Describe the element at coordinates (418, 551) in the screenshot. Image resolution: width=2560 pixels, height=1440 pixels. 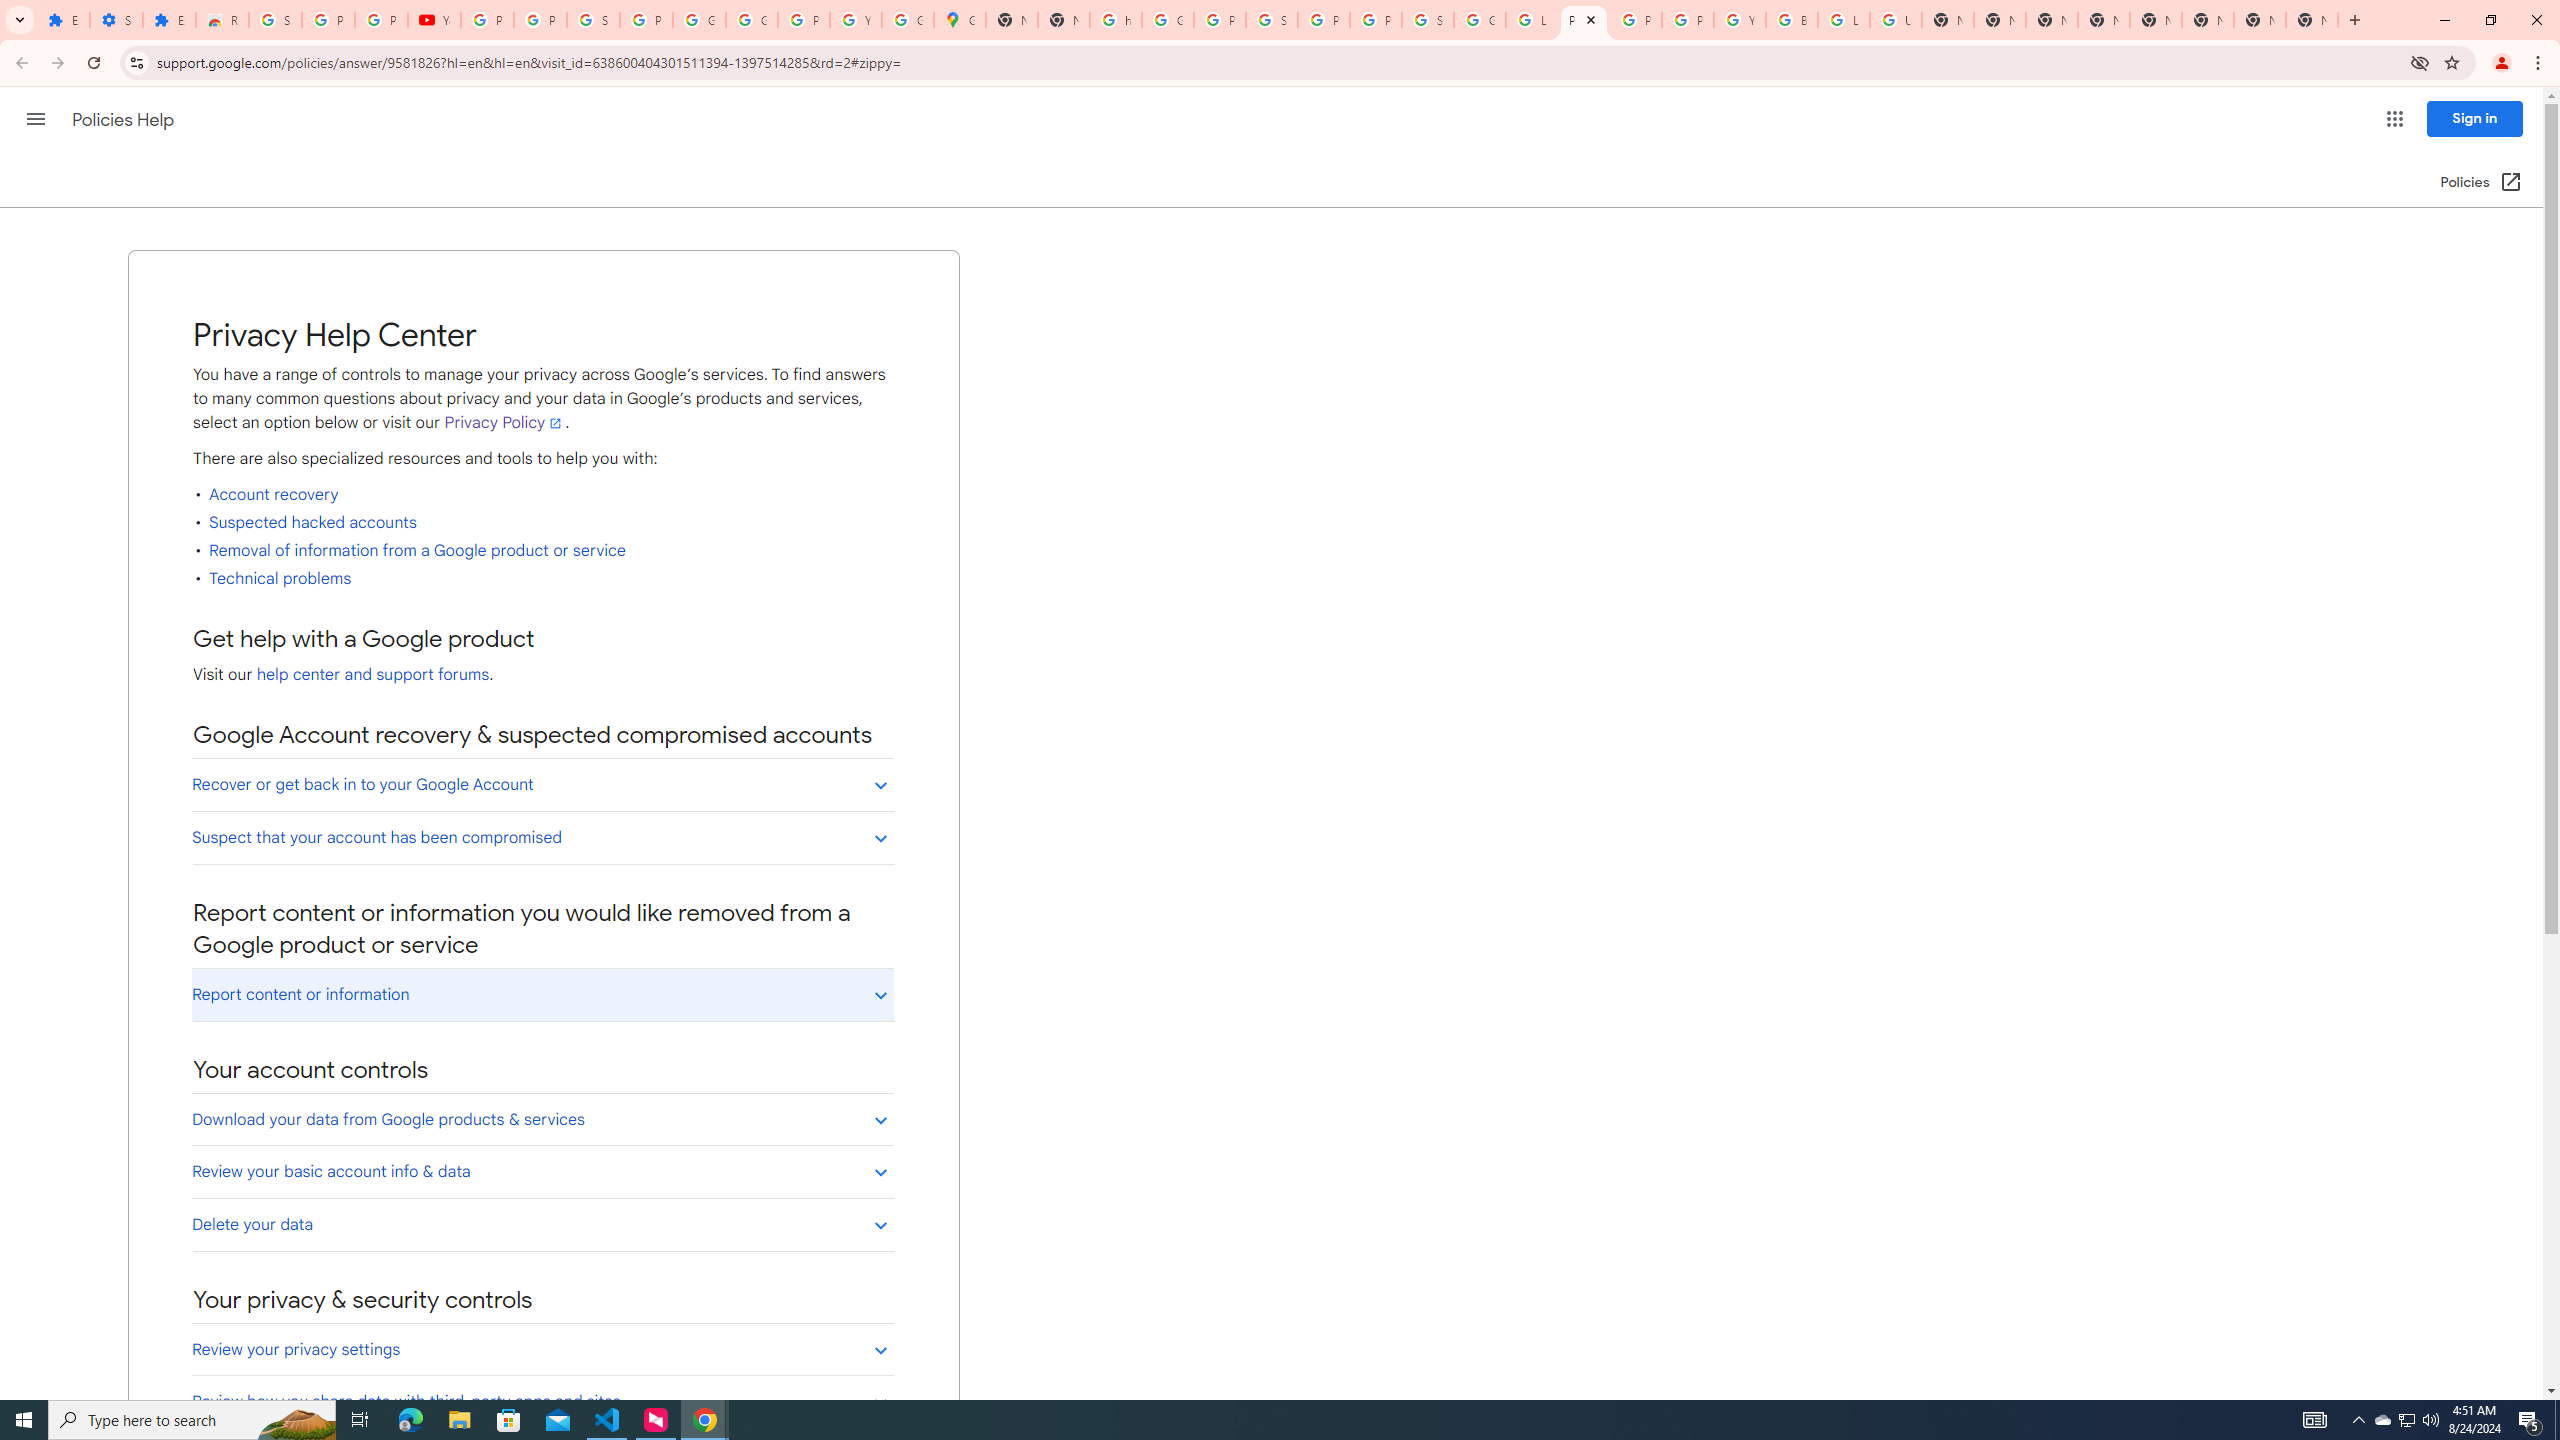
I see `Removal of information from a Google product or service` at that location.